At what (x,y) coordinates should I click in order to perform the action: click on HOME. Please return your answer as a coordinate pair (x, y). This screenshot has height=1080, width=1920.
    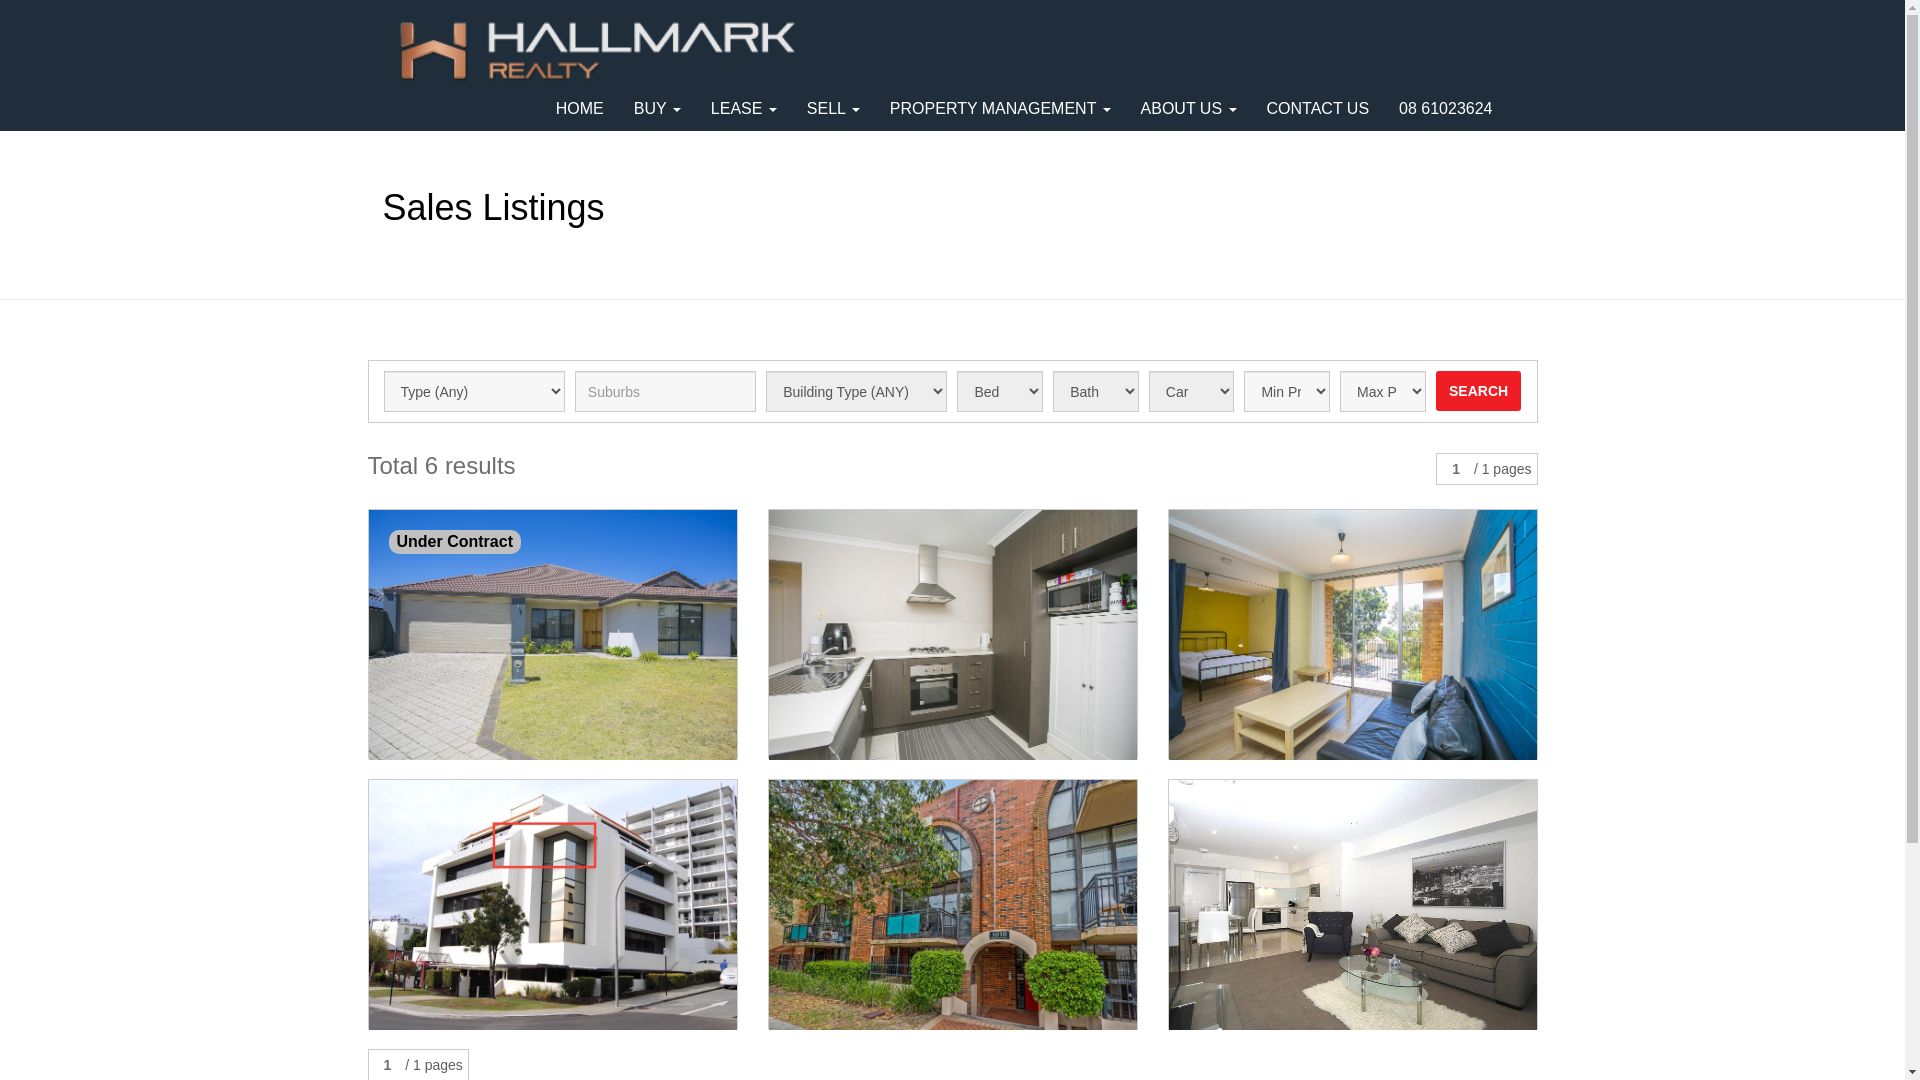
    Looking at the image, I should click on (580, 109).